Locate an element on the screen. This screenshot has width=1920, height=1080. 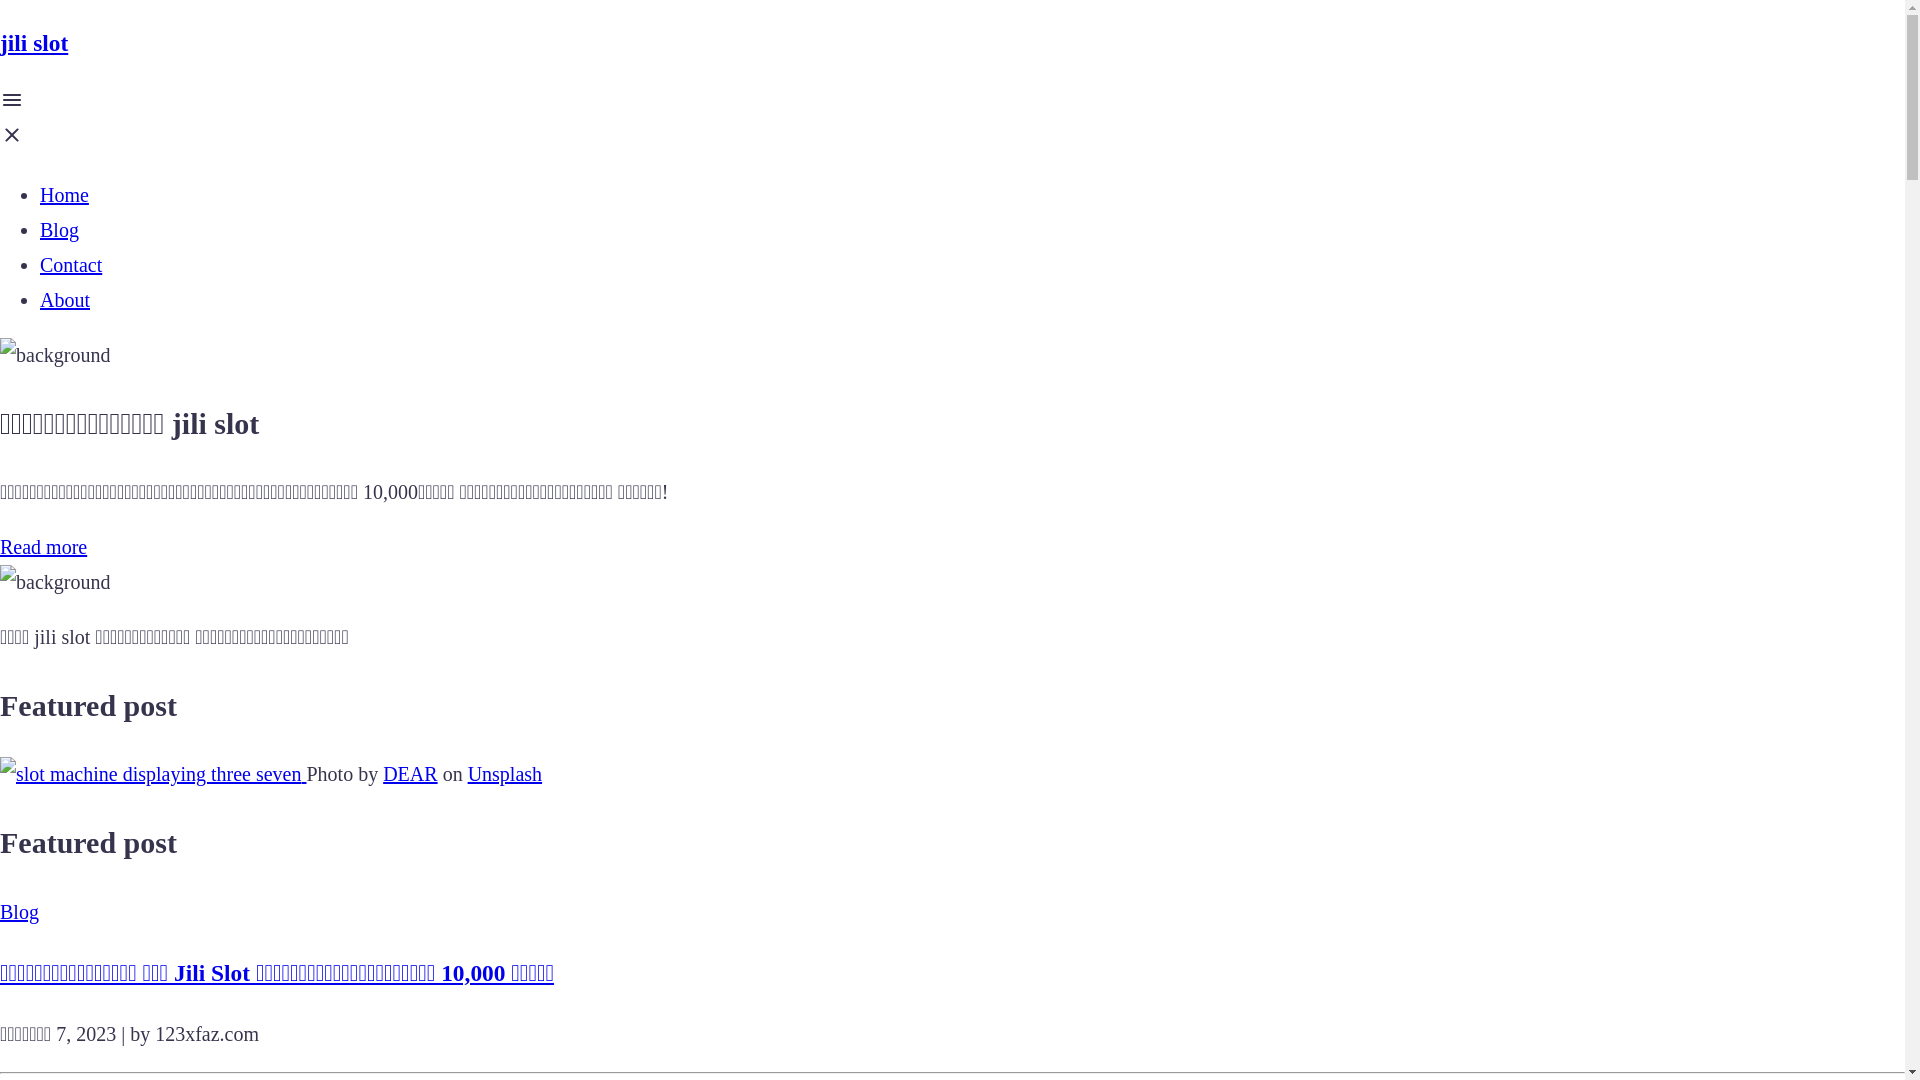
Read more is located at coordinates (44, 547).